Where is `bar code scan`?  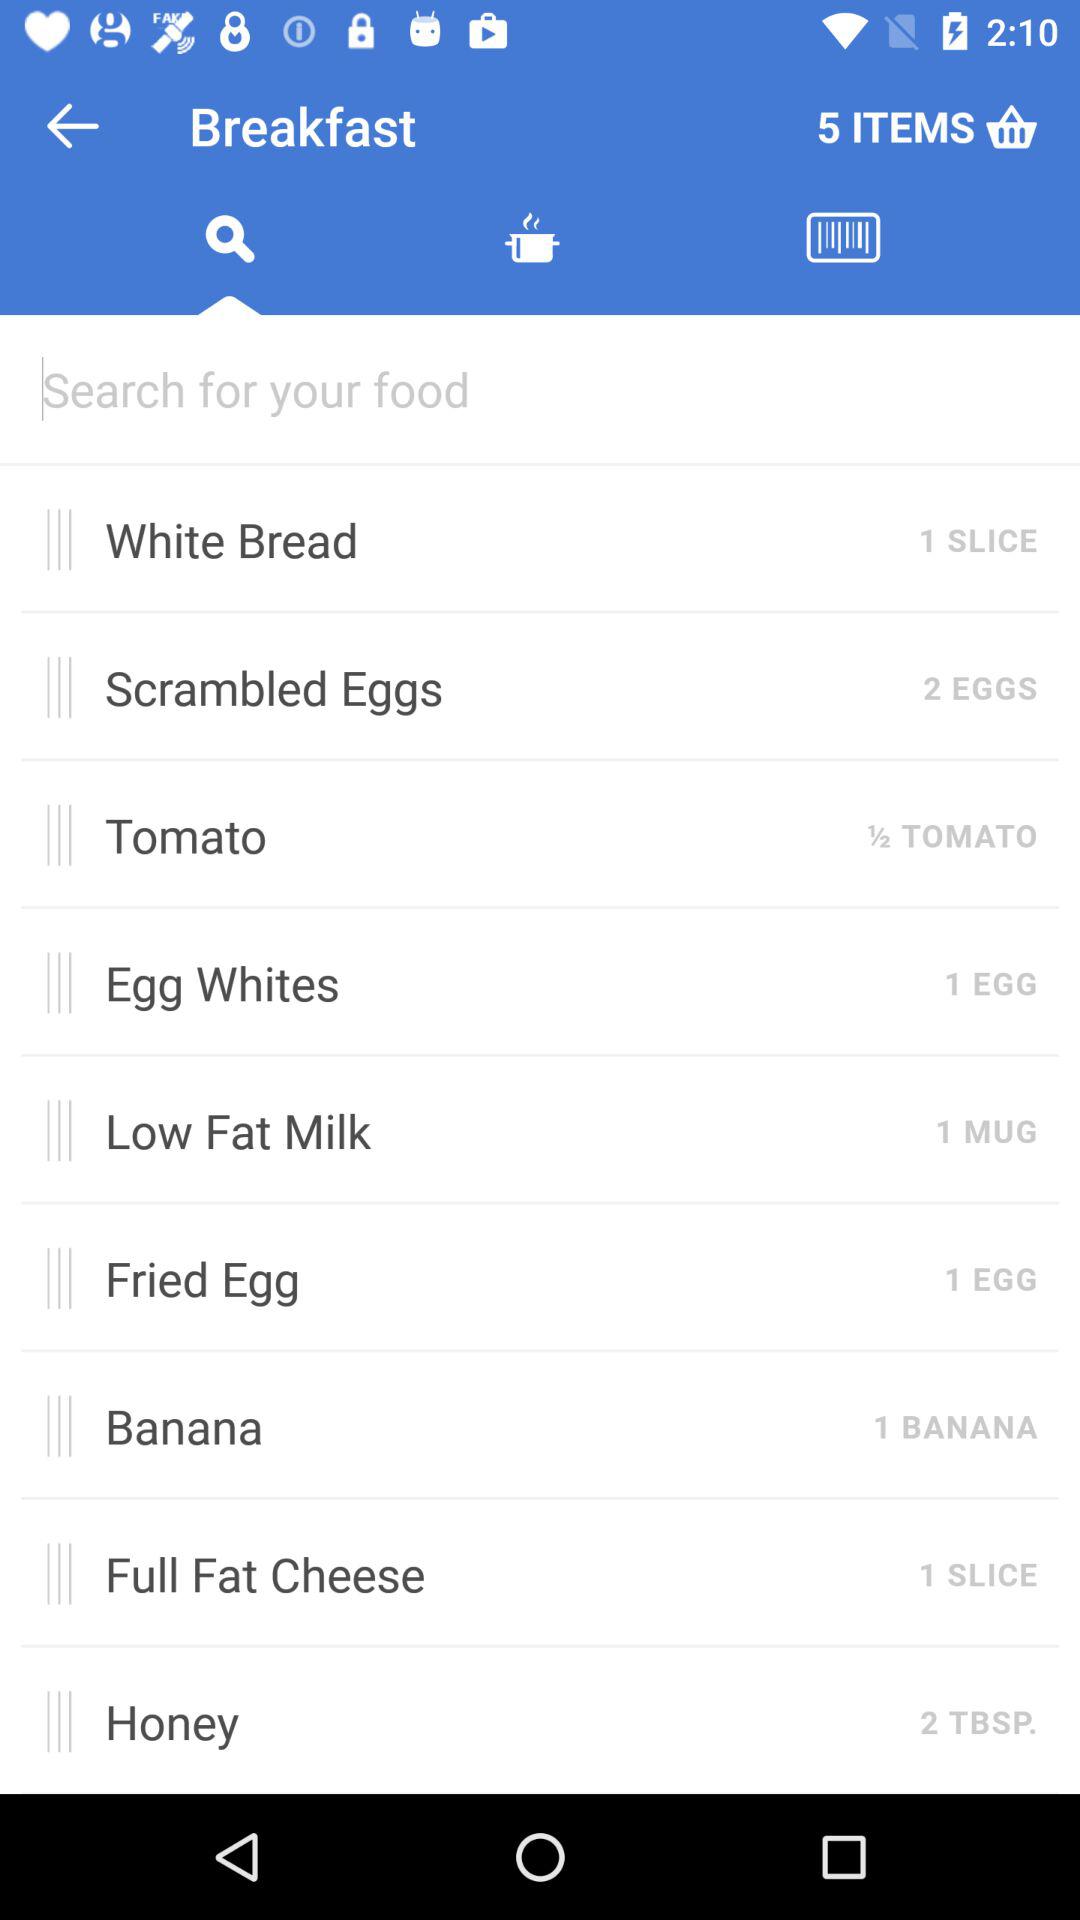 bar code scan is located at coordinates (843, 262).